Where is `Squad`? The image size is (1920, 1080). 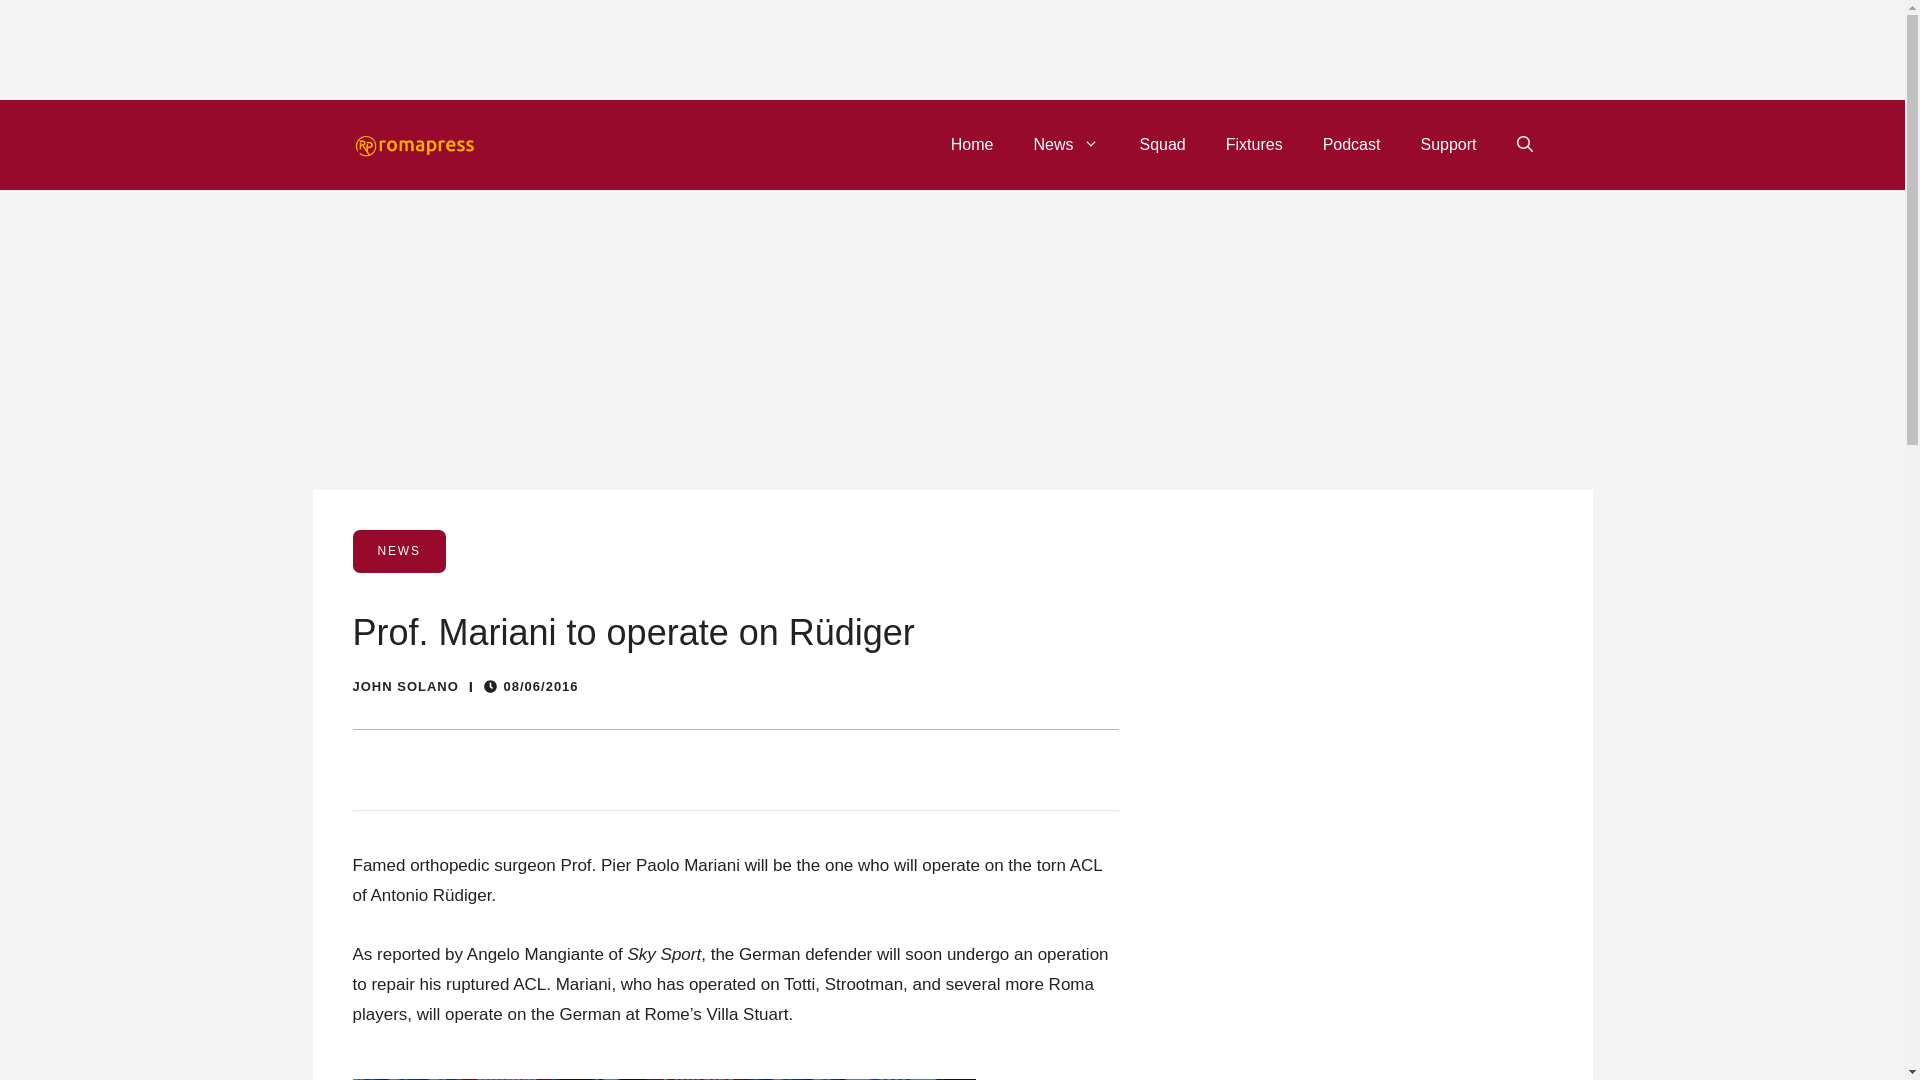
Squad is located at coordinates (1162, 144).